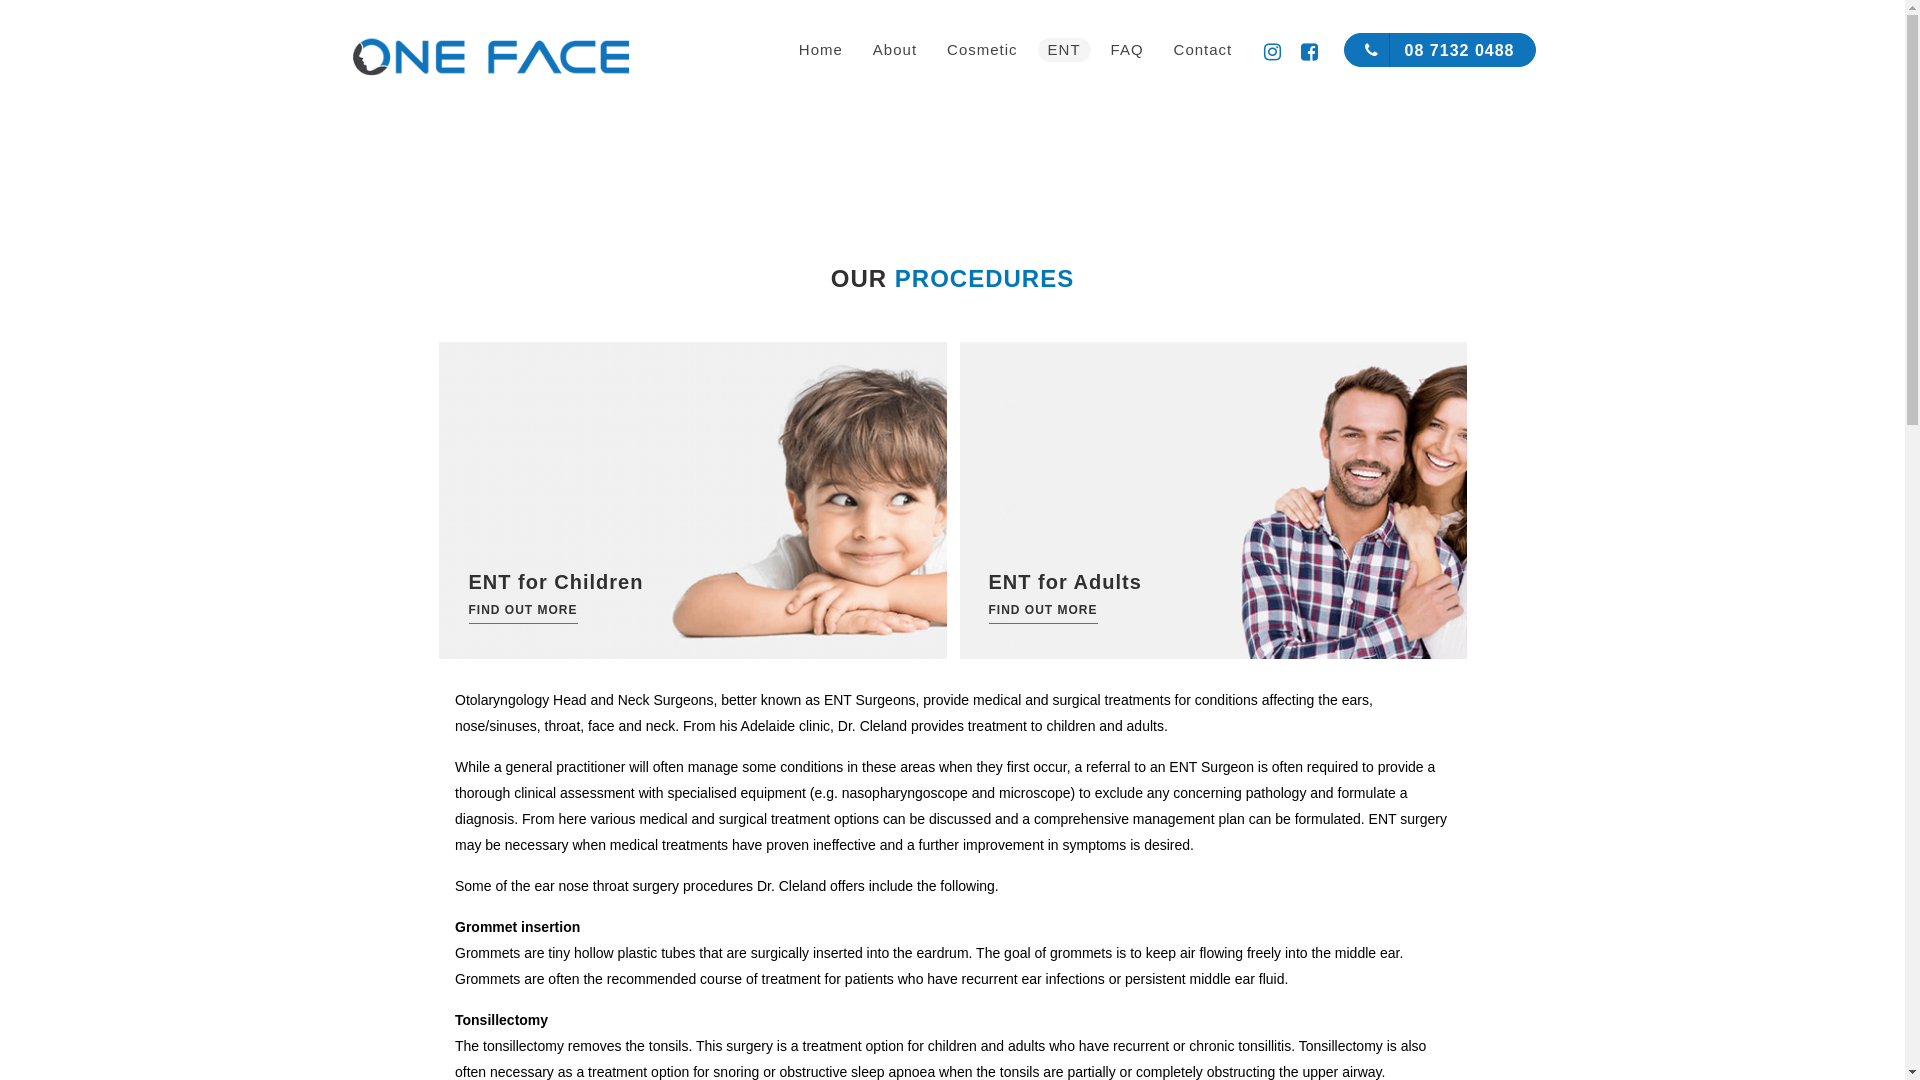 Image resolution: width=1920 pixels, height=1080 pixels. Describe the element at coordinates (1128, 50) in the screenshot. I see `FAQ` at that location.